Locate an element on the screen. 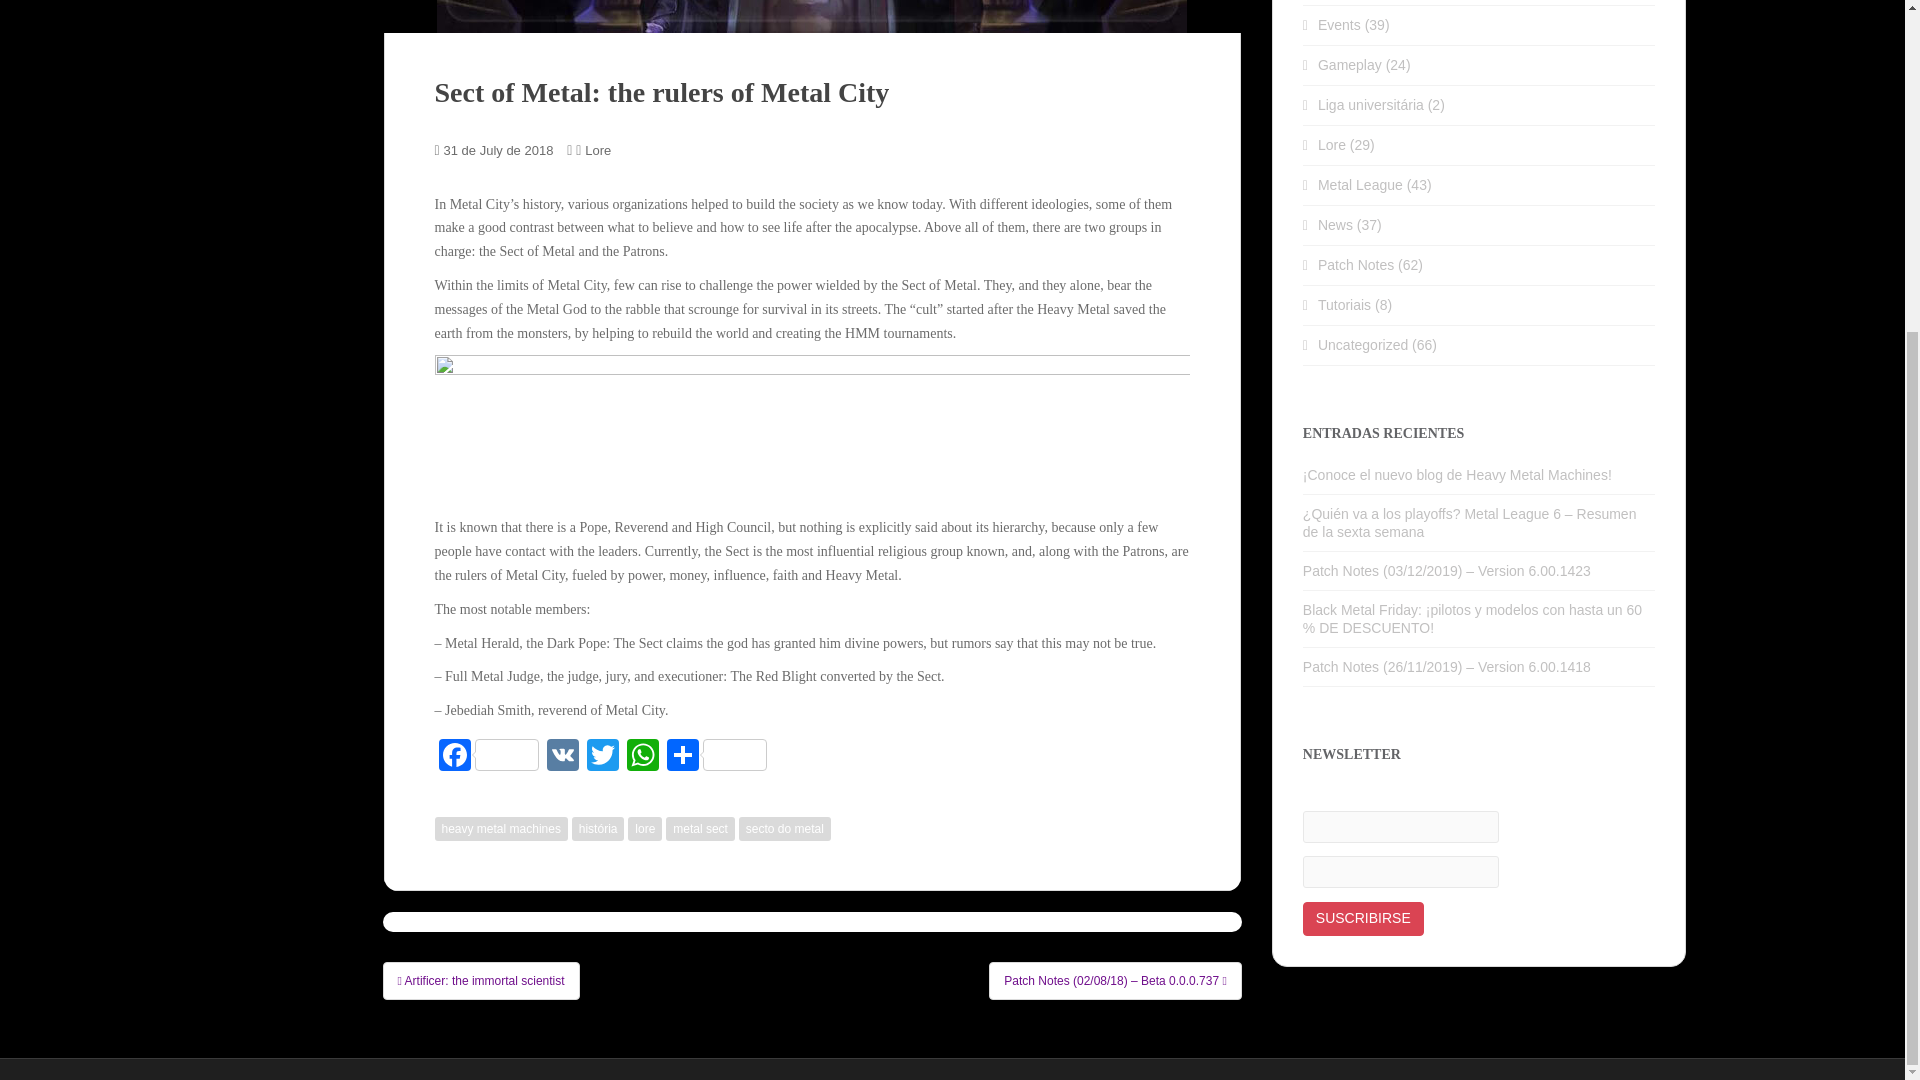 The width and height of the screenshot is (1920, 1080). News is located at coordinates (1335, 225).